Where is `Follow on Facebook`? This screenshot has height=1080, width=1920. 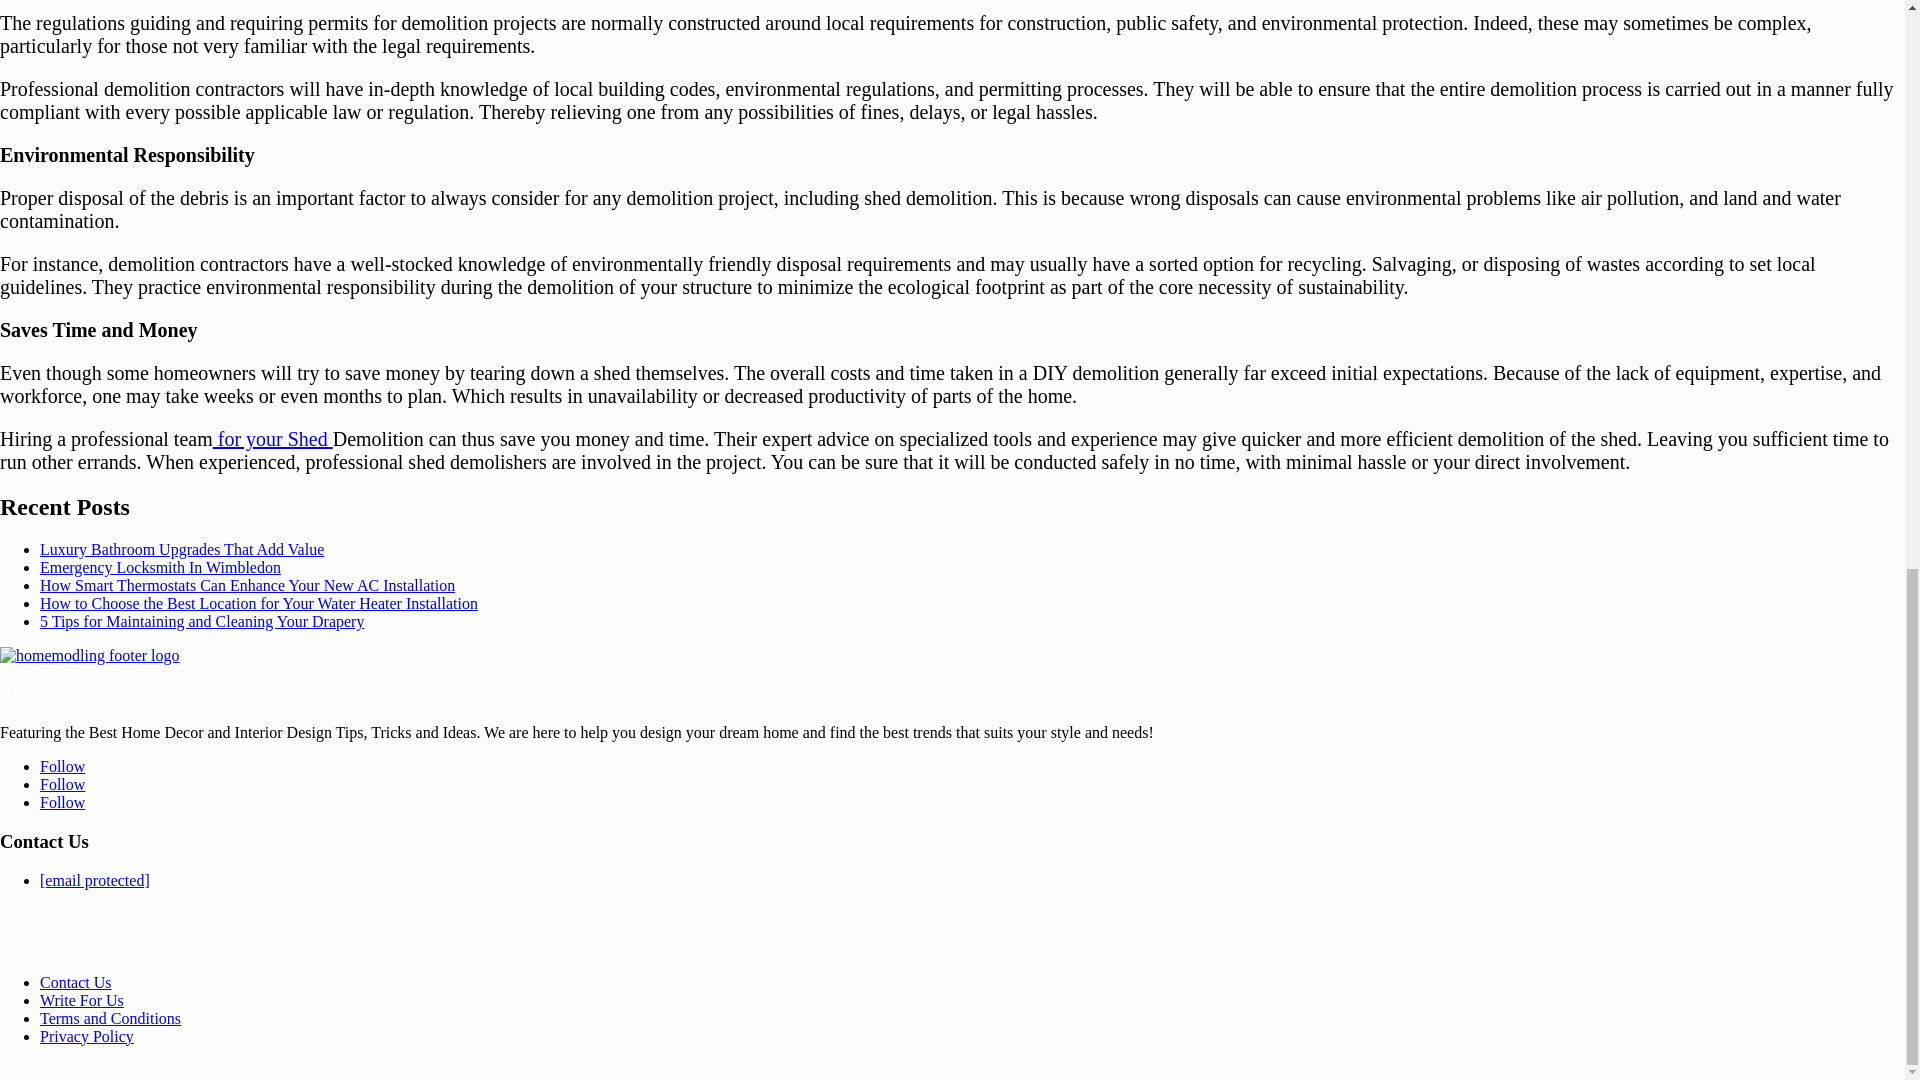
Follow on Facebook is located at coordinates (62, 766).